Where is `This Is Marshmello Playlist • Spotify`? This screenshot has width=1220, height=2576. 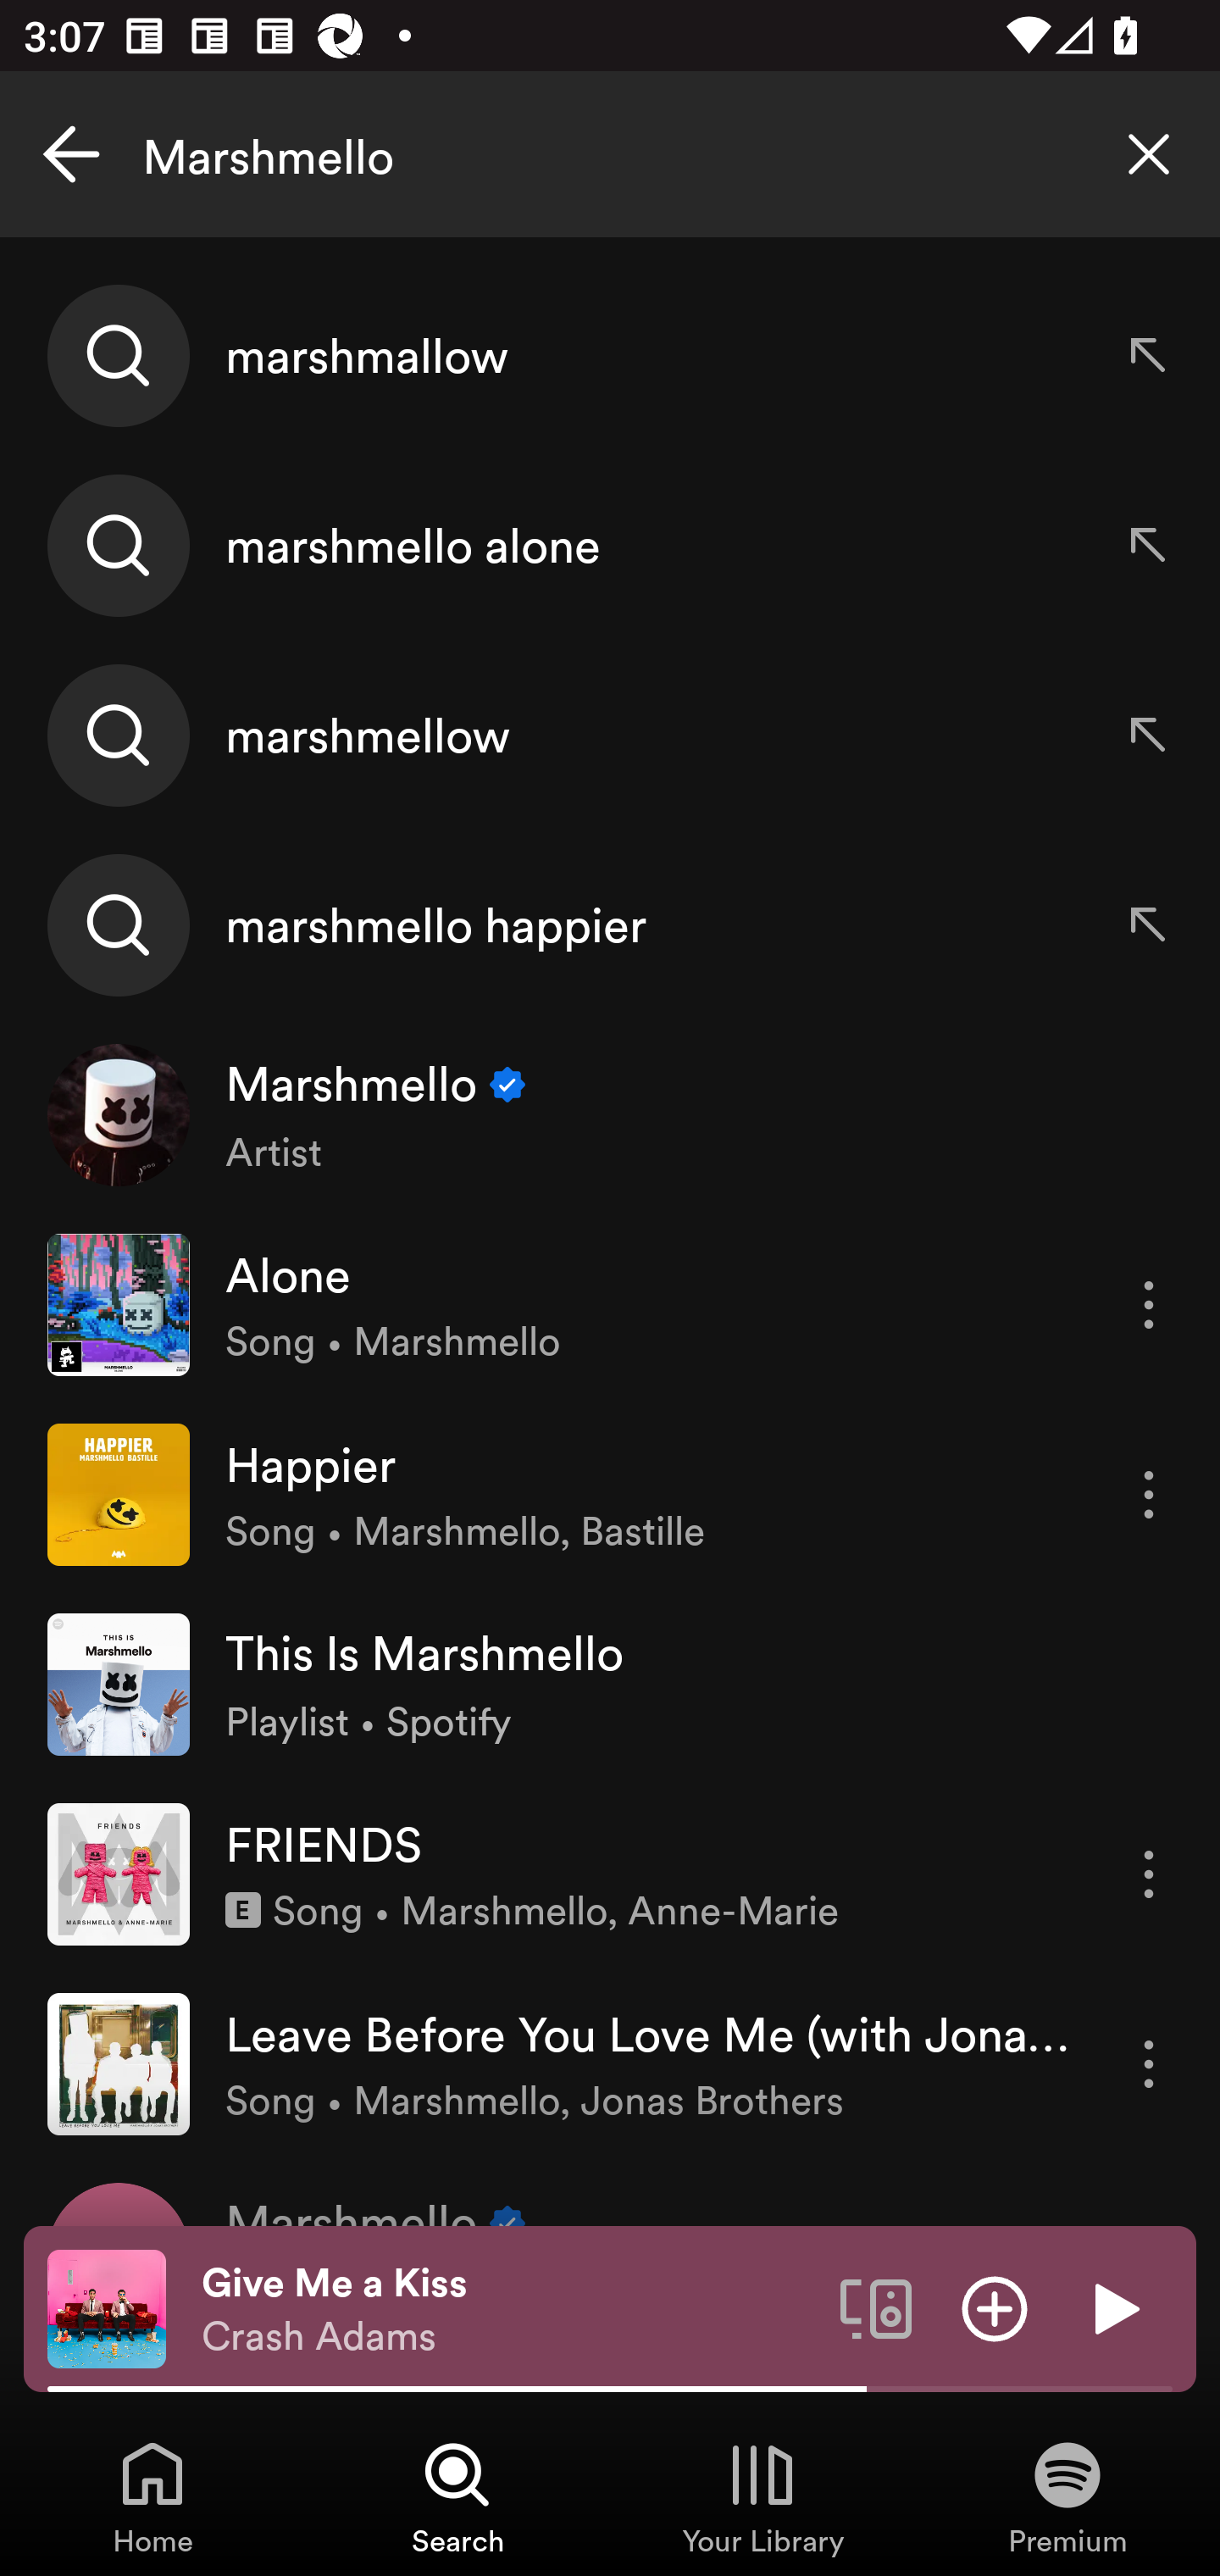
This Is Marshmello Playlist • Spotify is located at coordinates (610, 1685).